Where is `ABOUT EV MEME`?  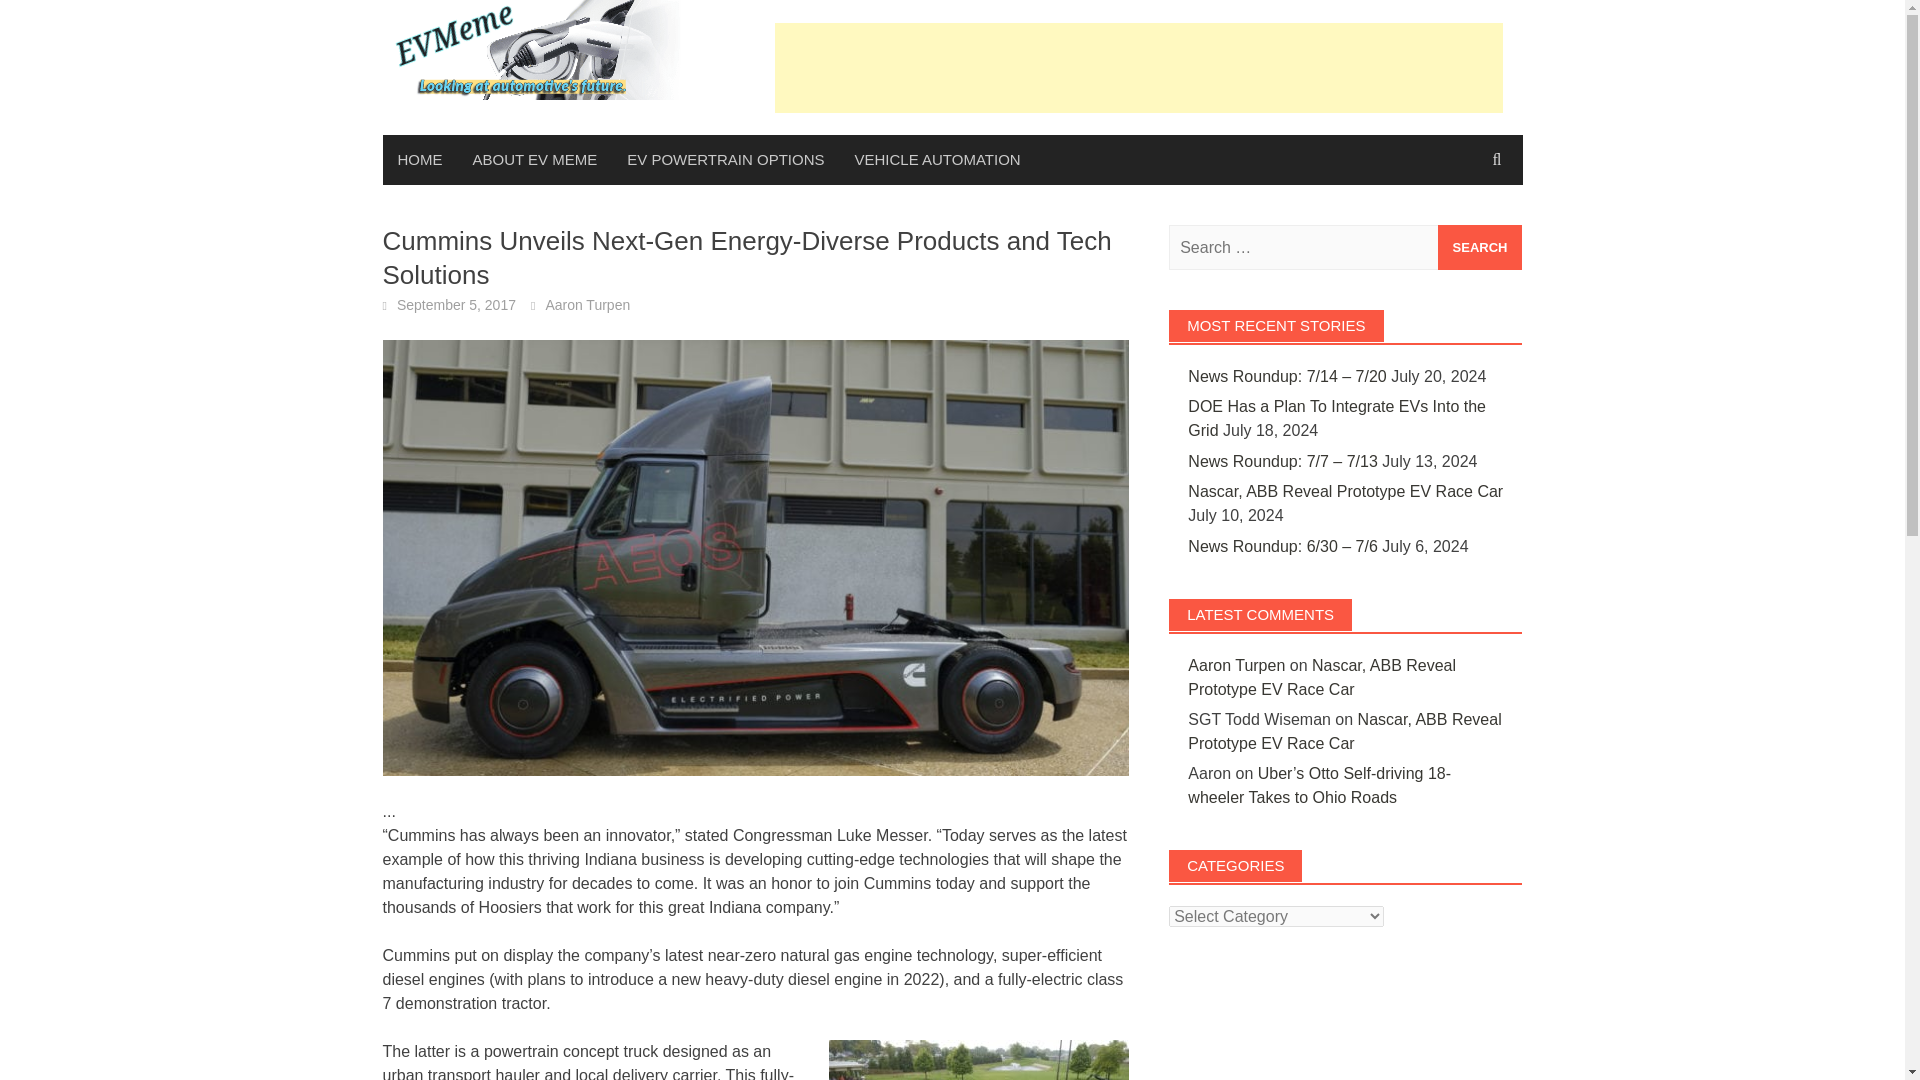 ABOUT EV MEME is located at coordinates (535, 160).